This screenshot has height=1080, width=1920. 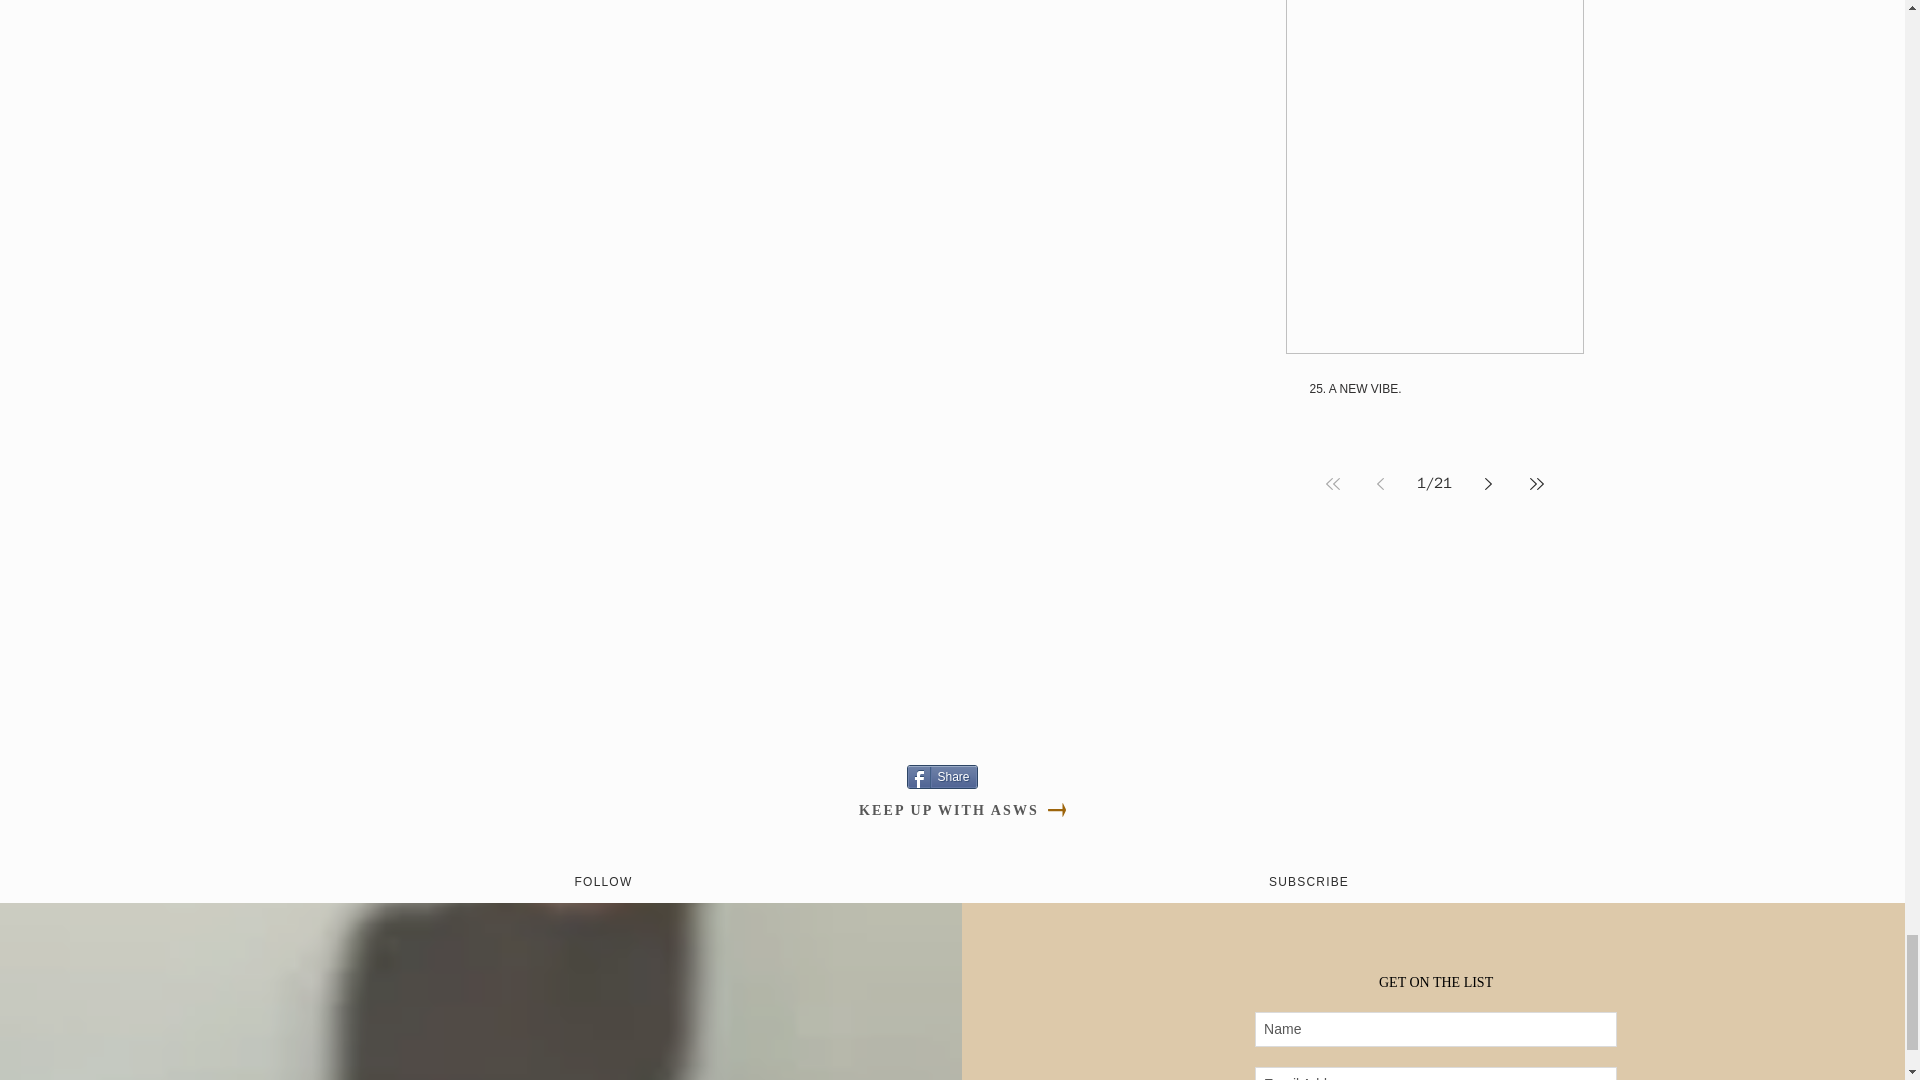 What do you see at coordinates (774, 776) in the screenshot?
I see `Twitter Tweet` at bounding box center [774, 776].